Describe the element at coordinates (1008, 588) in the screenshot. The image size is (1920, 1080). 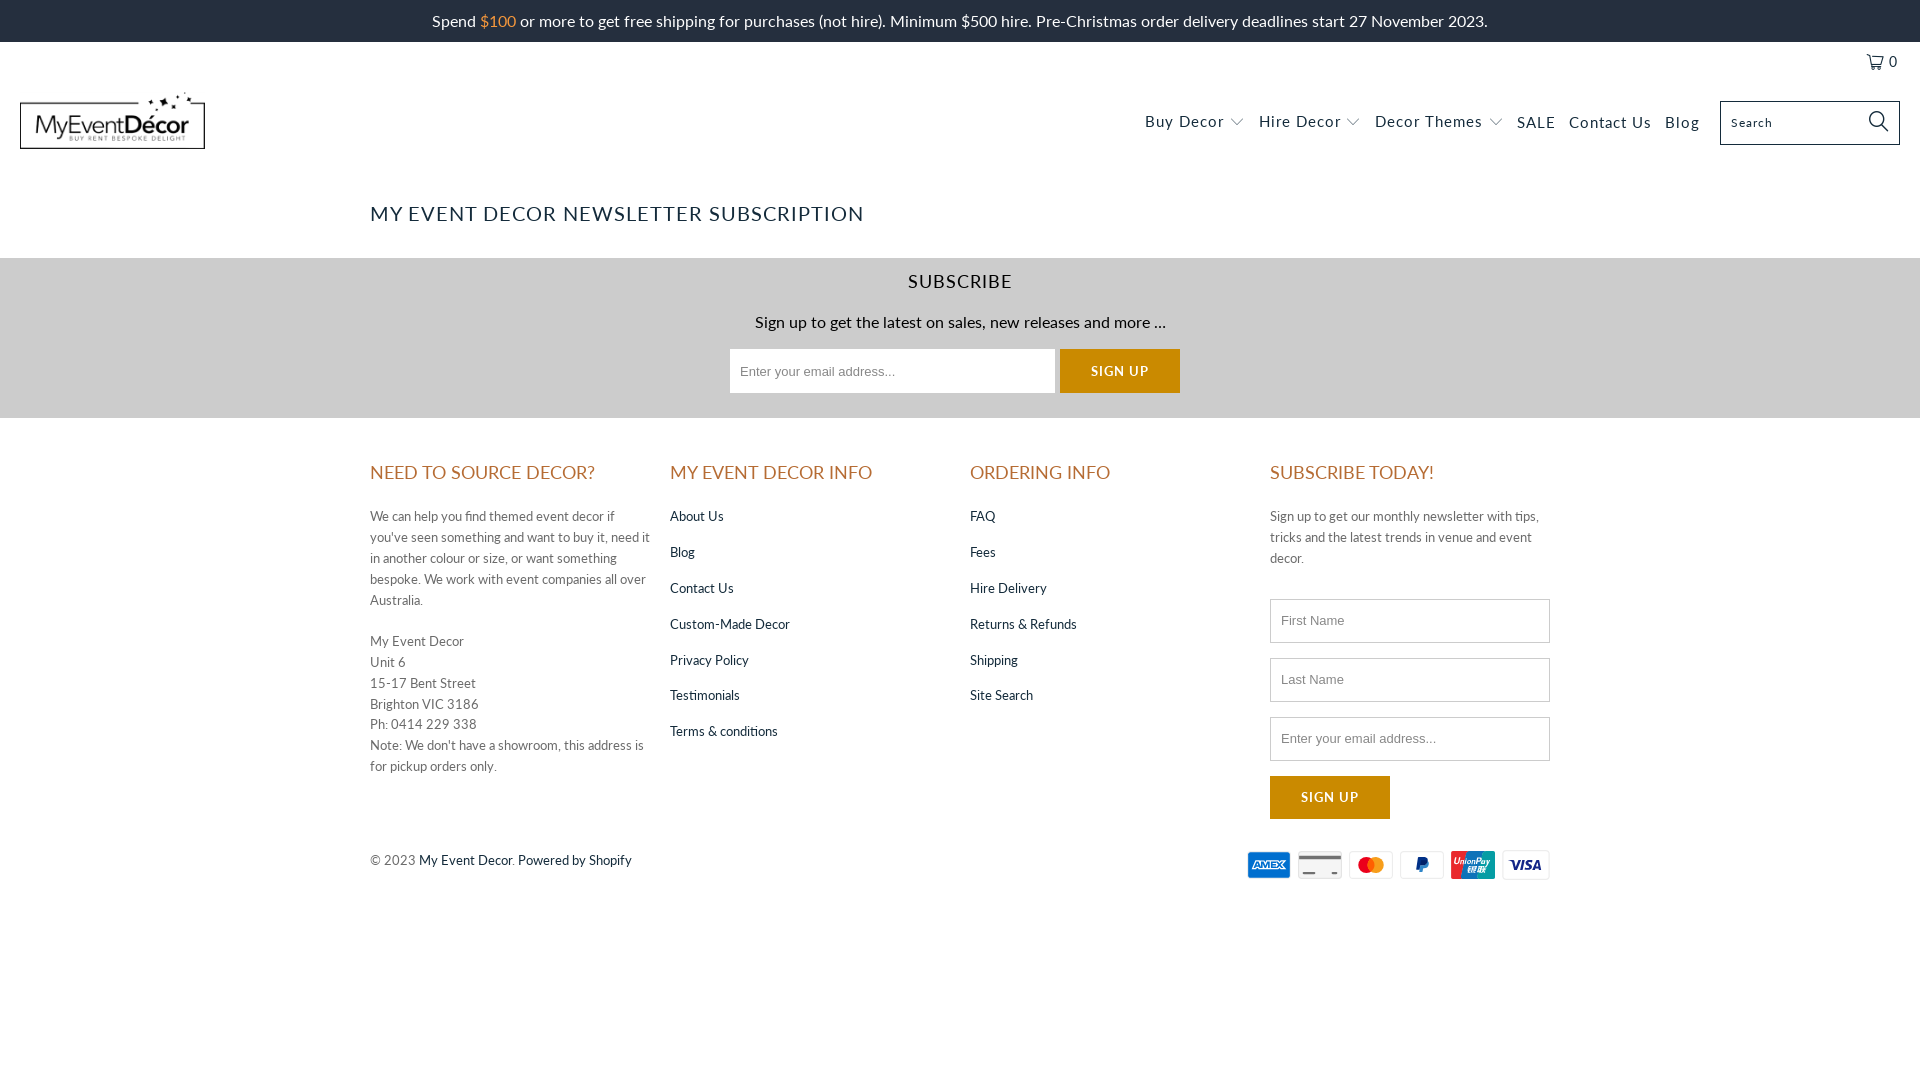
I see `Hire Delivery` at that location.